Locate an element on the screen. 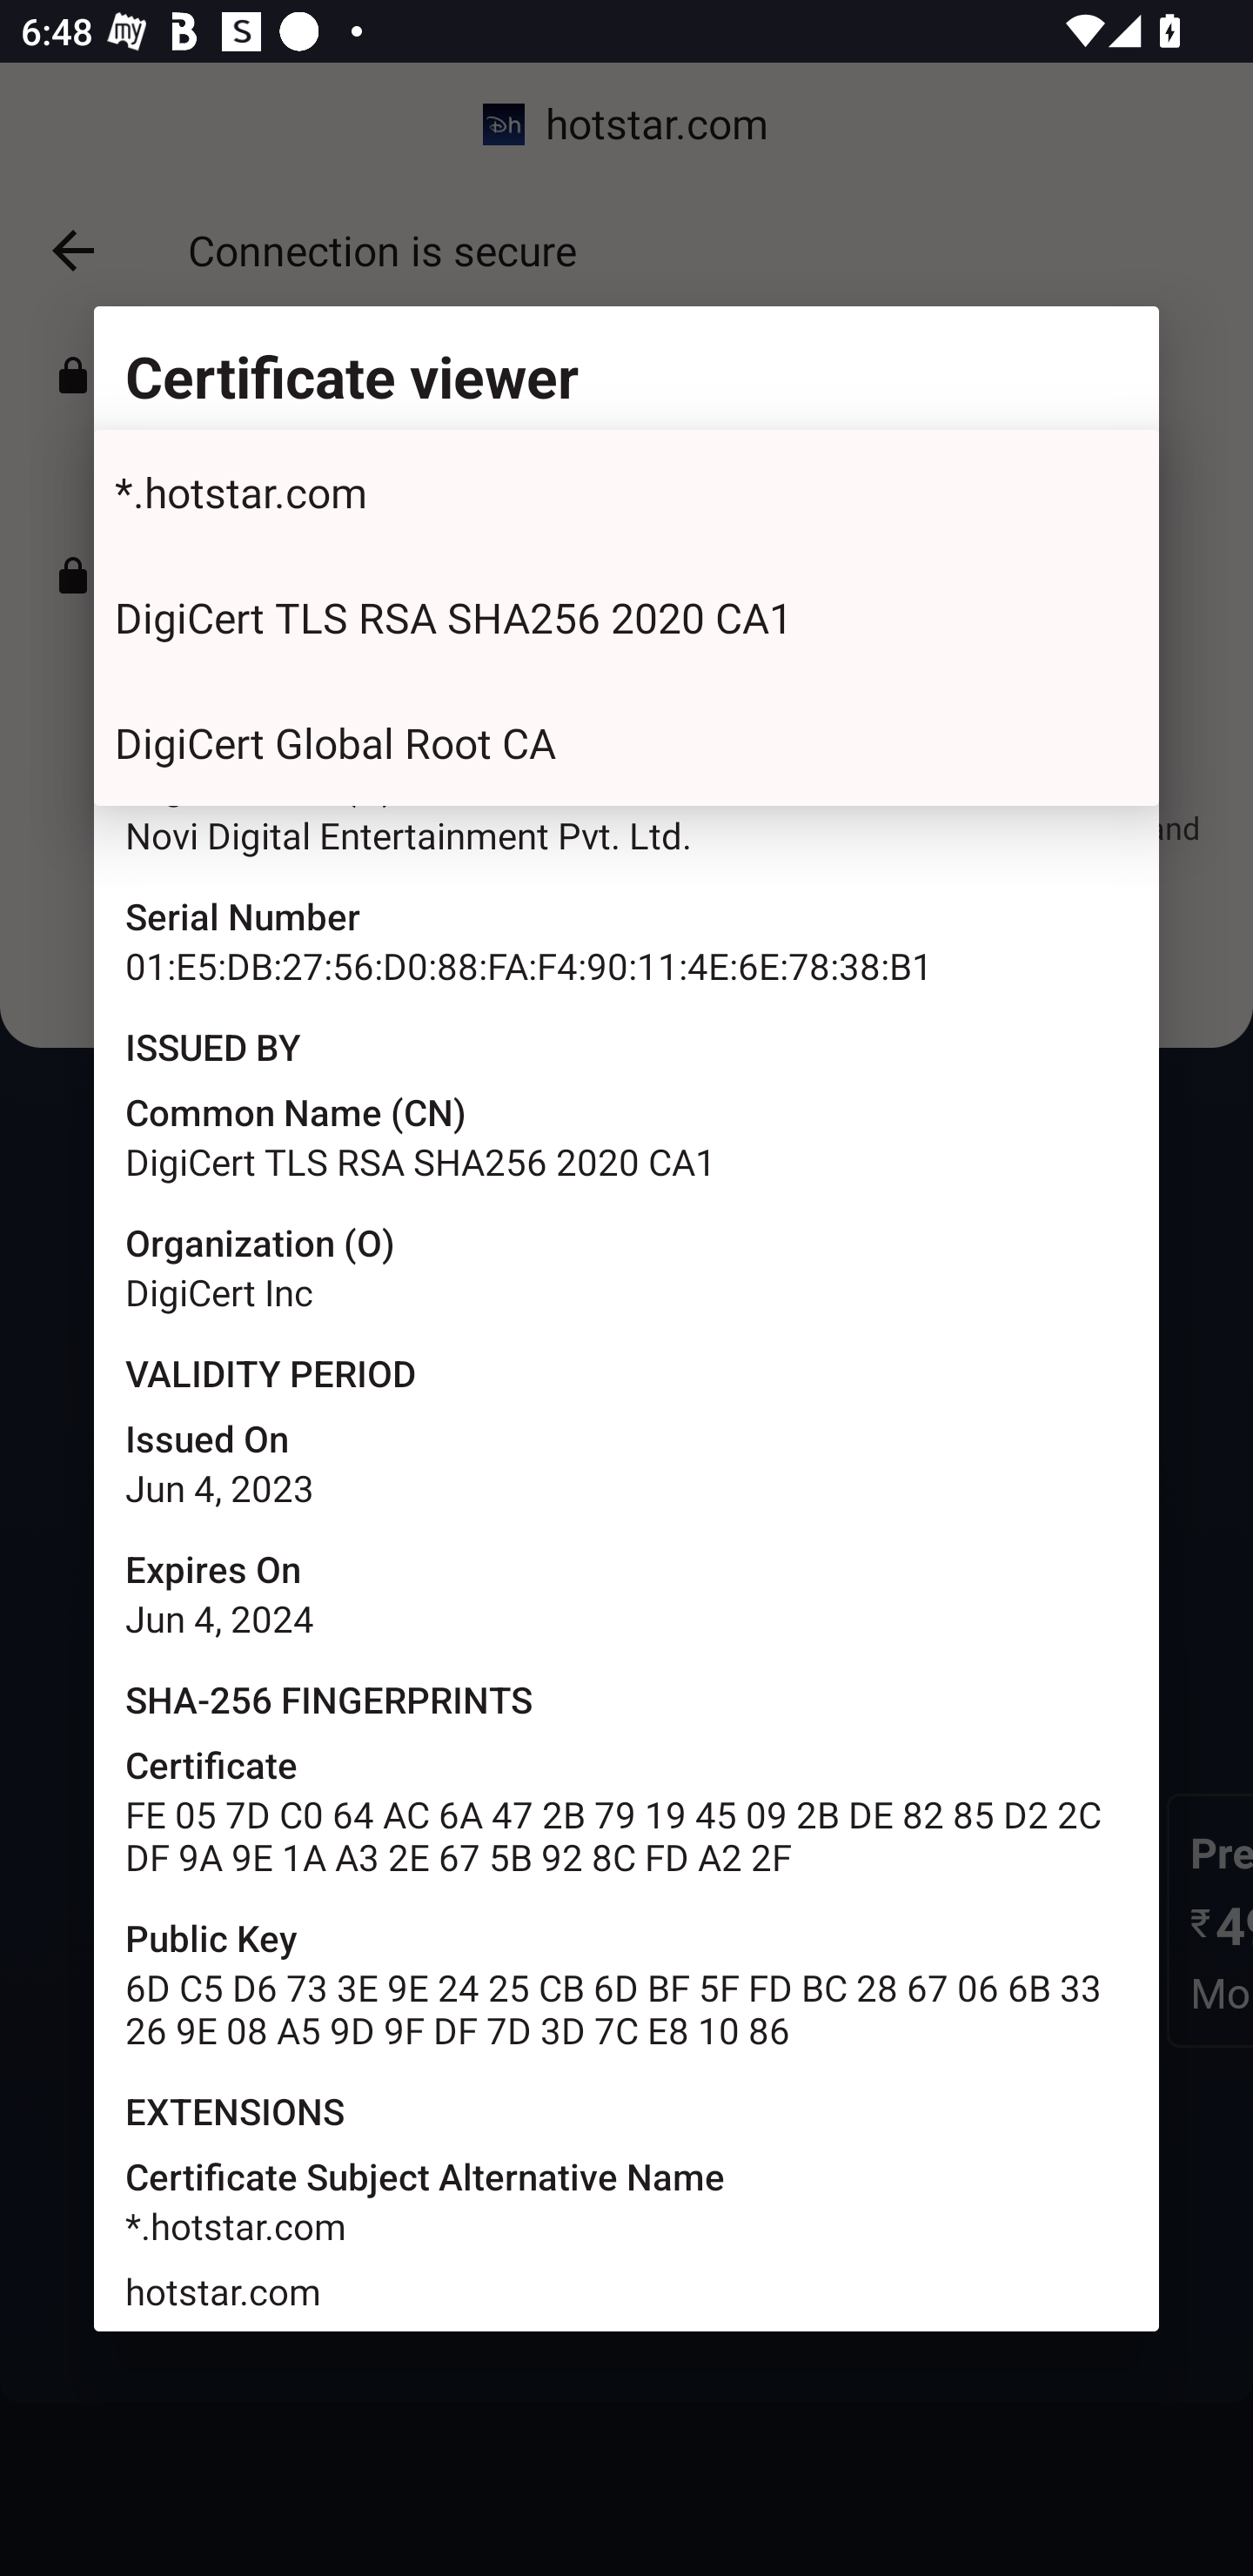 This screenshot has height=2576, width=1253. DigiCert Global Root CA is located at coordinates (626, 743).